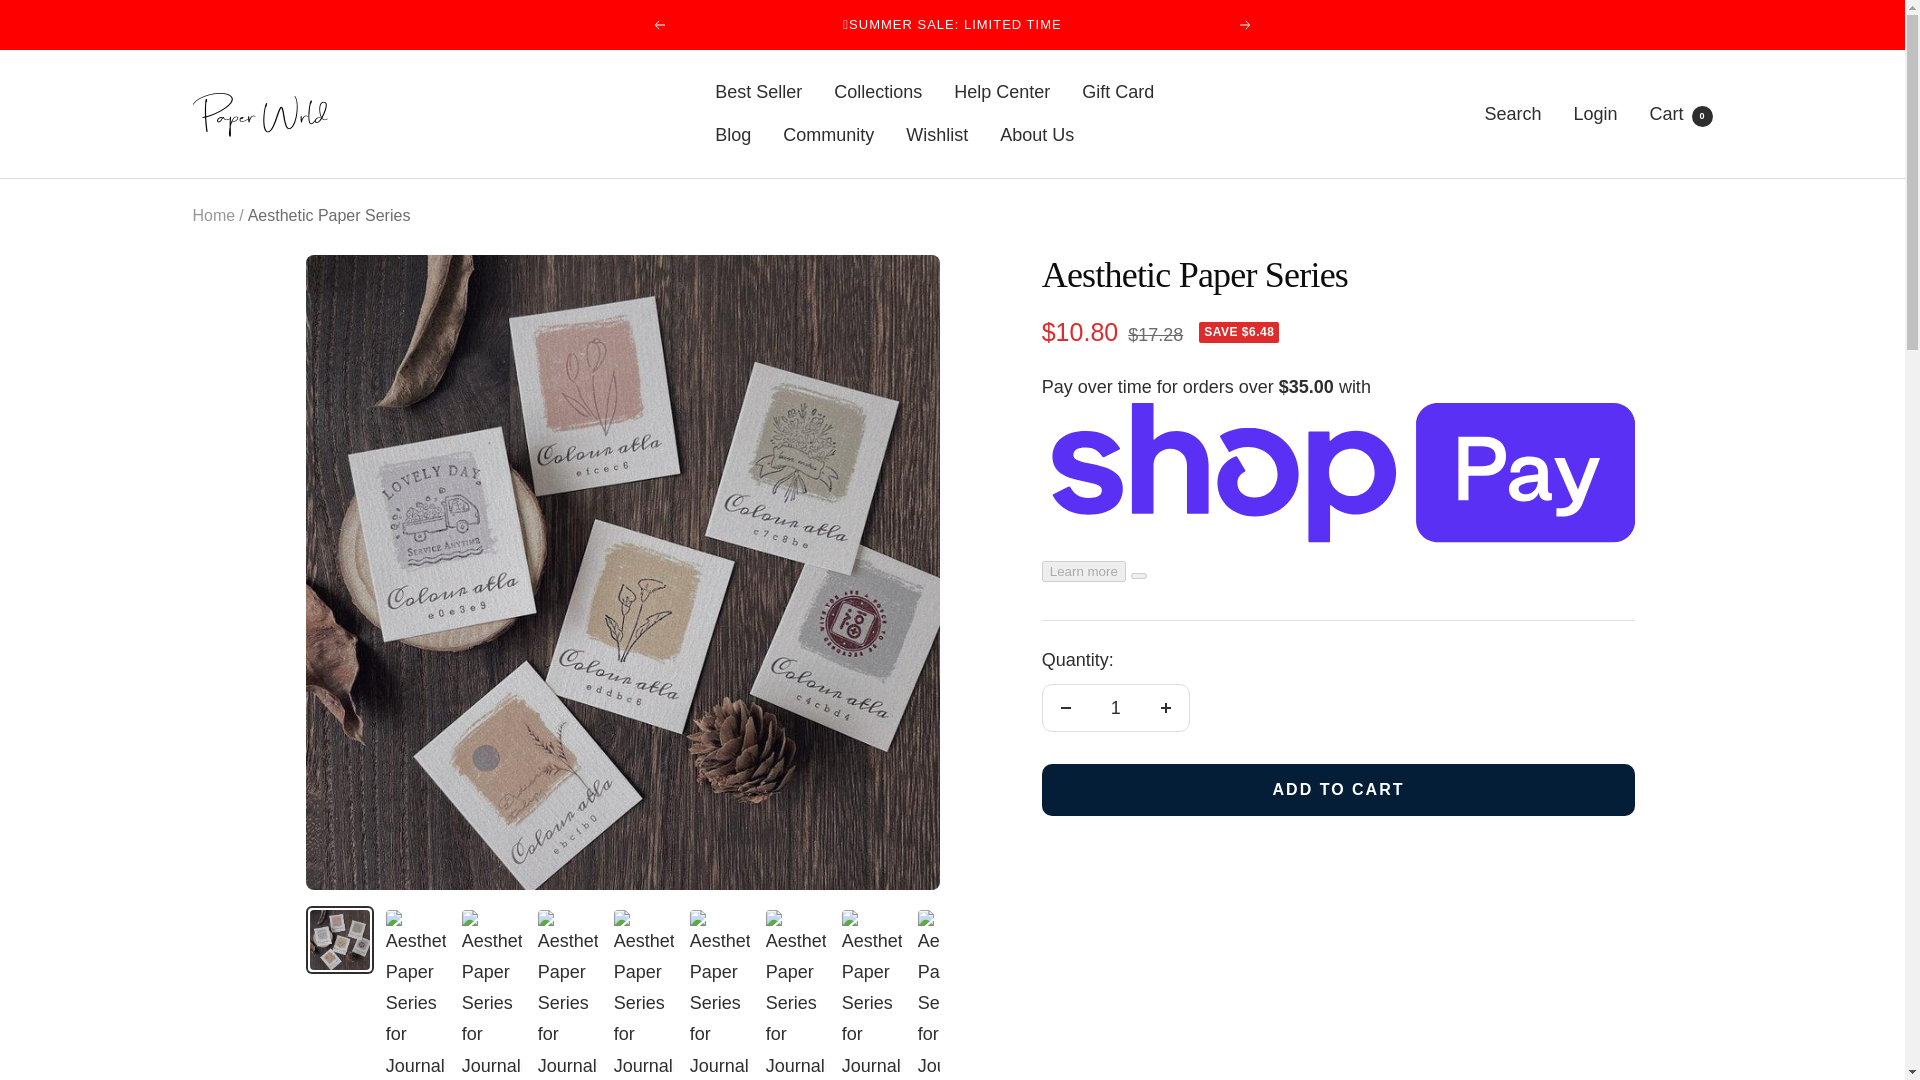  What do you see at coordinates (1680, 114) in the screenshot?
I see `Gift Card` at bounding box center [1680, 114].